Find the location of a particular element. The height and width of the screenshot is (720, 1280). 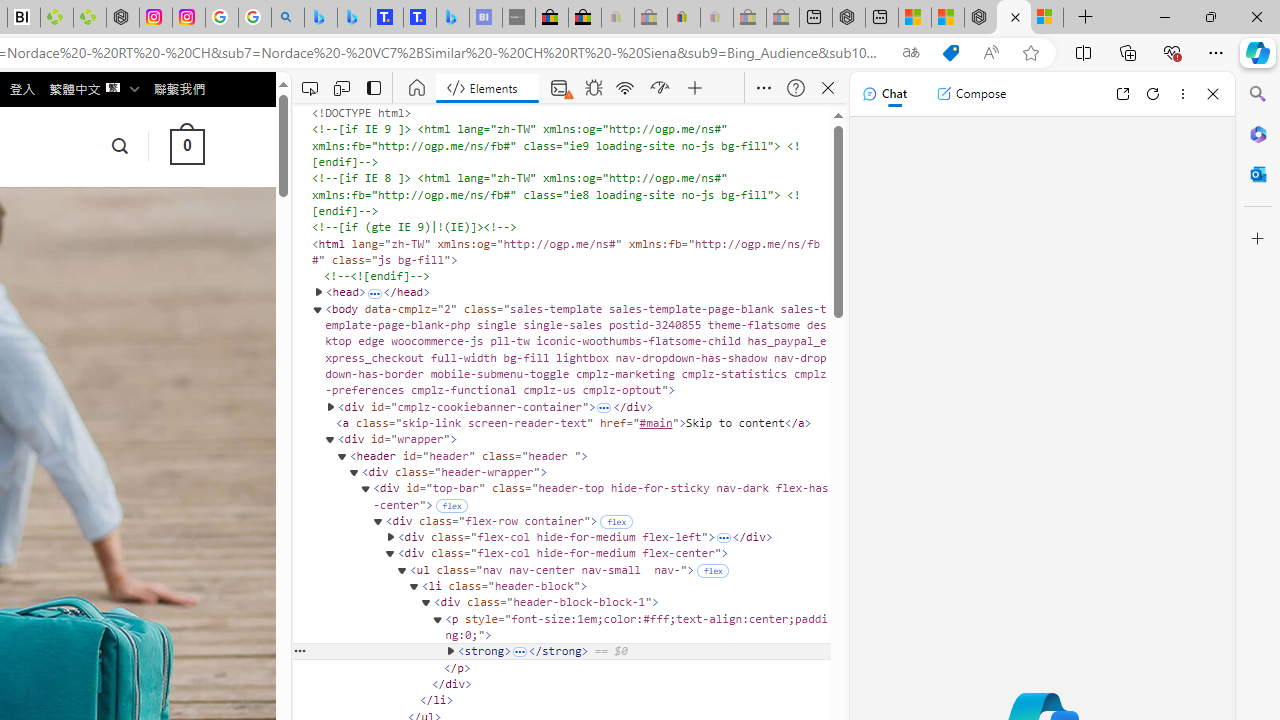

Close DevTools is located at coordinates (828, 88).